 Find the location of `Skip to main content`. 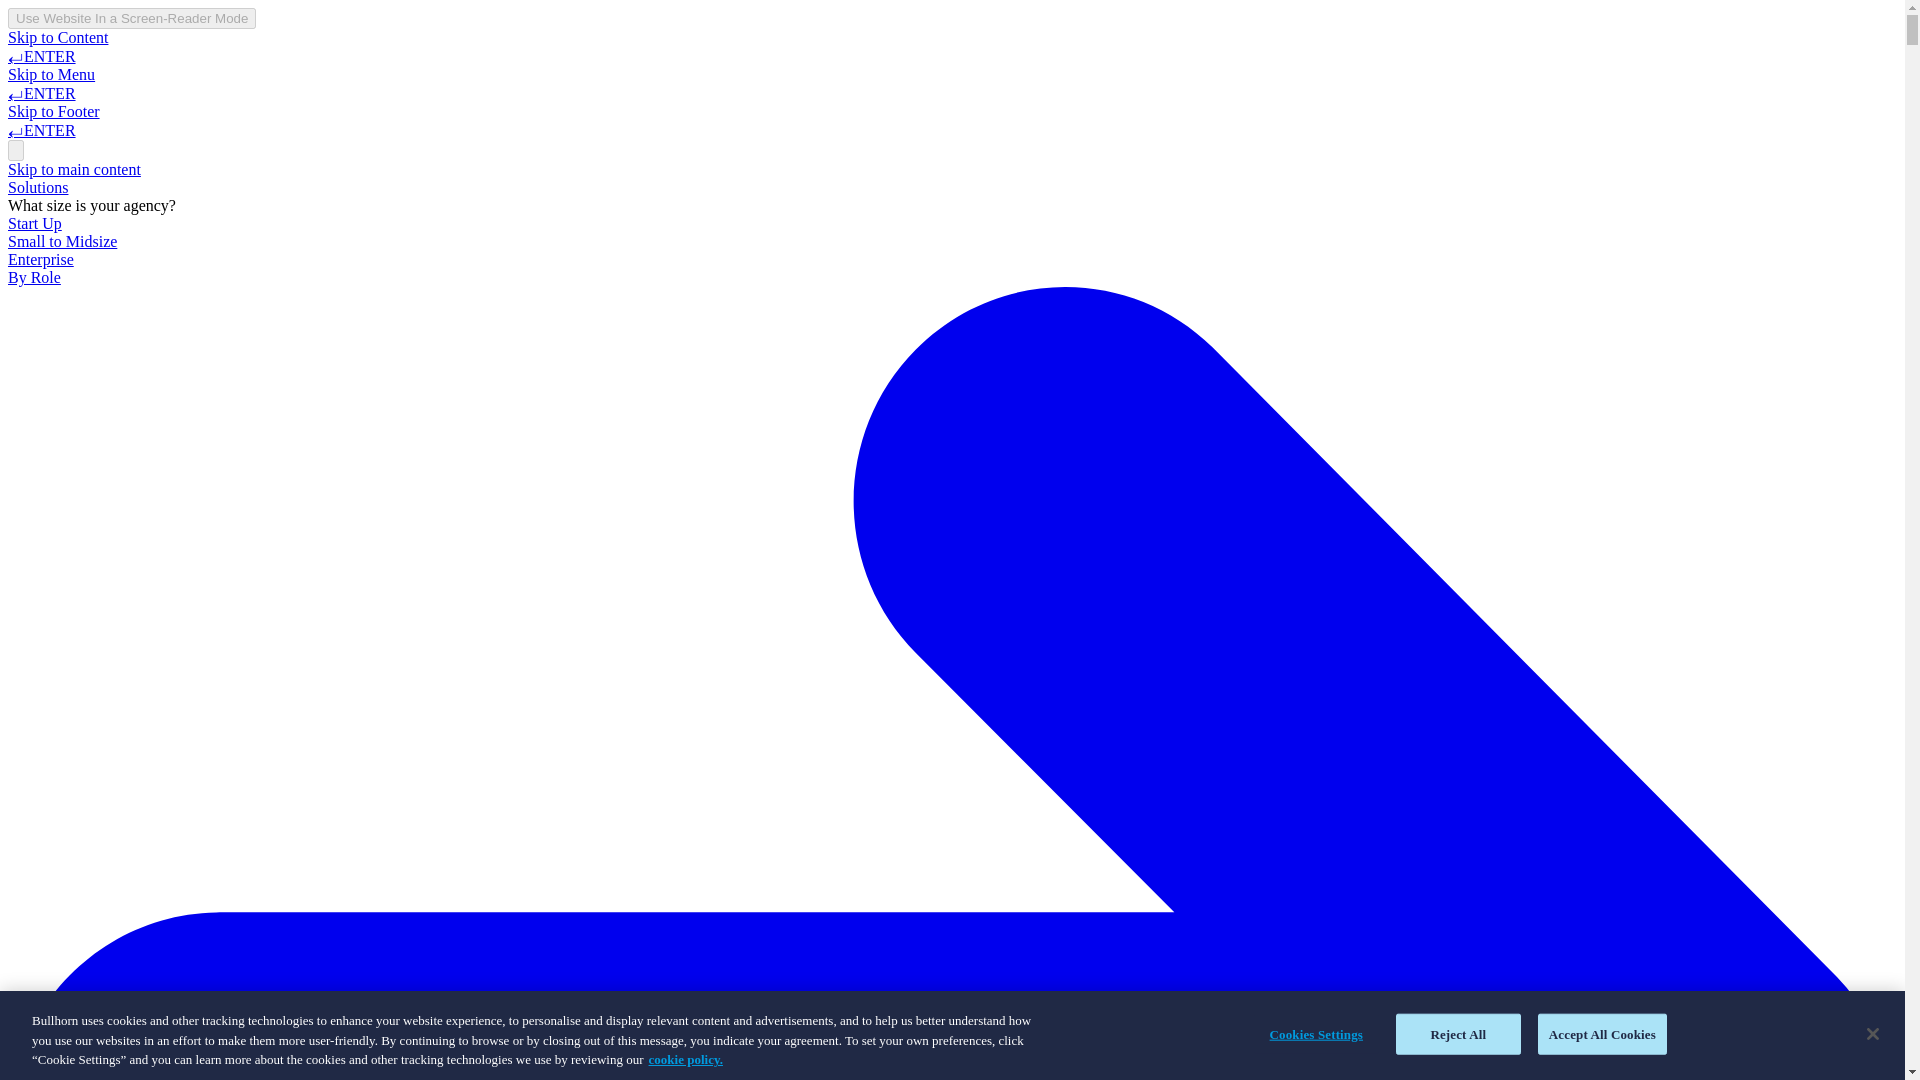

Skip to main content is located at coordinates (74, 169).